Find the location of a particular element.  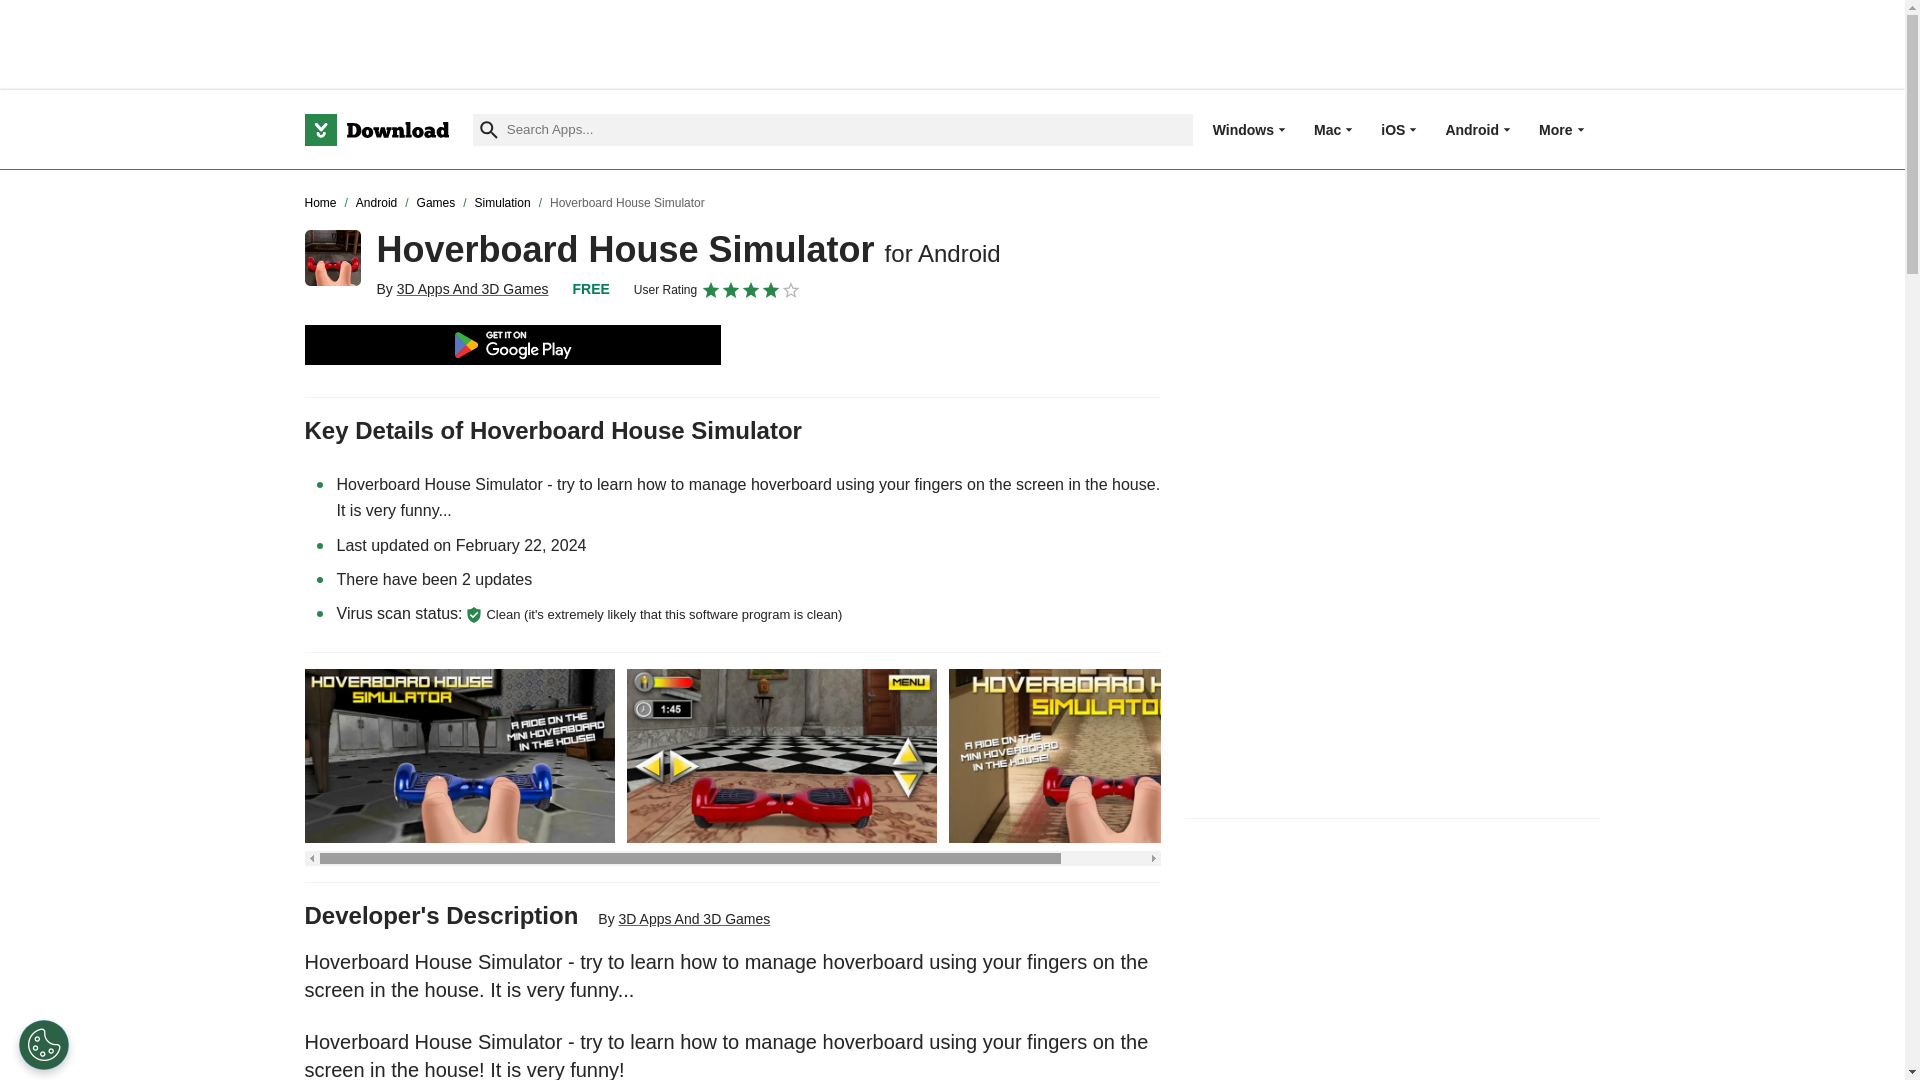

Mac is located at coordinates (1326, 129).